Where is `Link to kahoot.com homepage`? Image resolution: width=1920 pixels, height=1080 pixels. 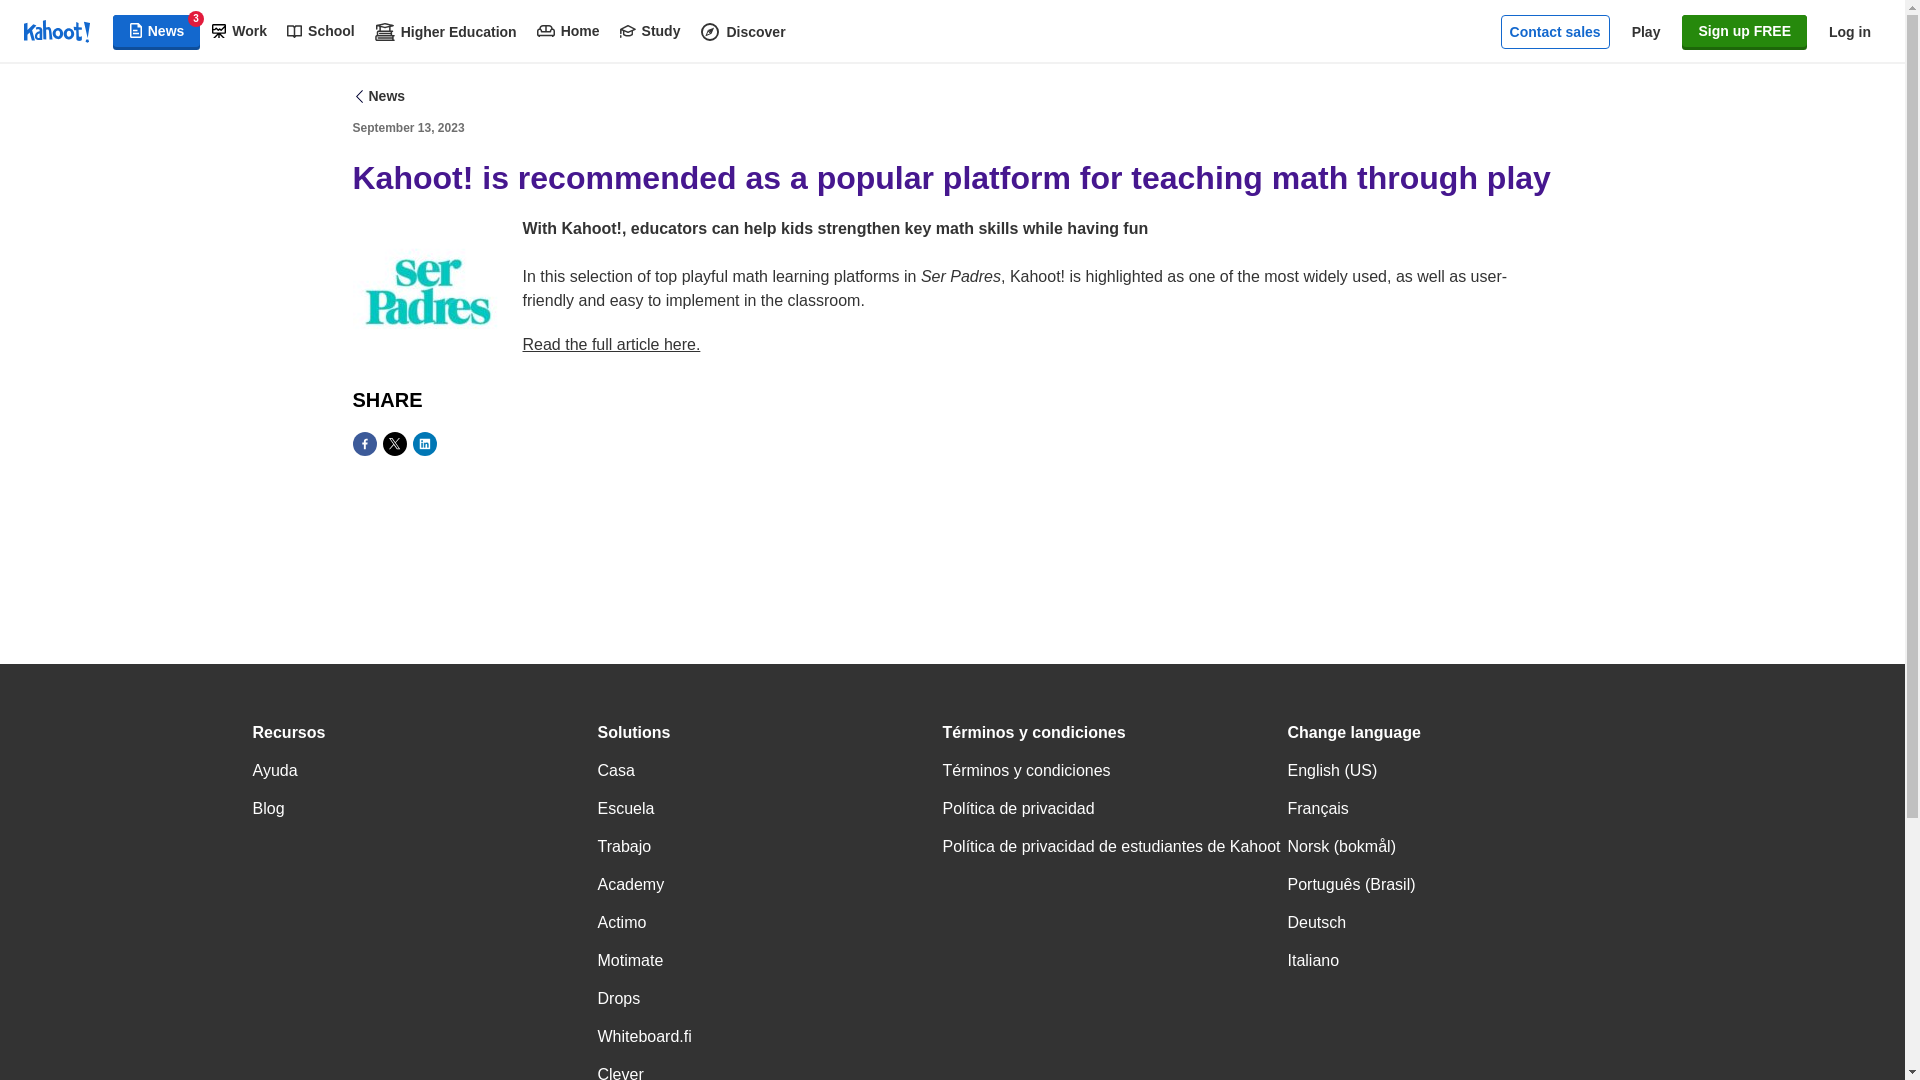 Link to kahoot.com homepage is located at coordinates (56, 31).